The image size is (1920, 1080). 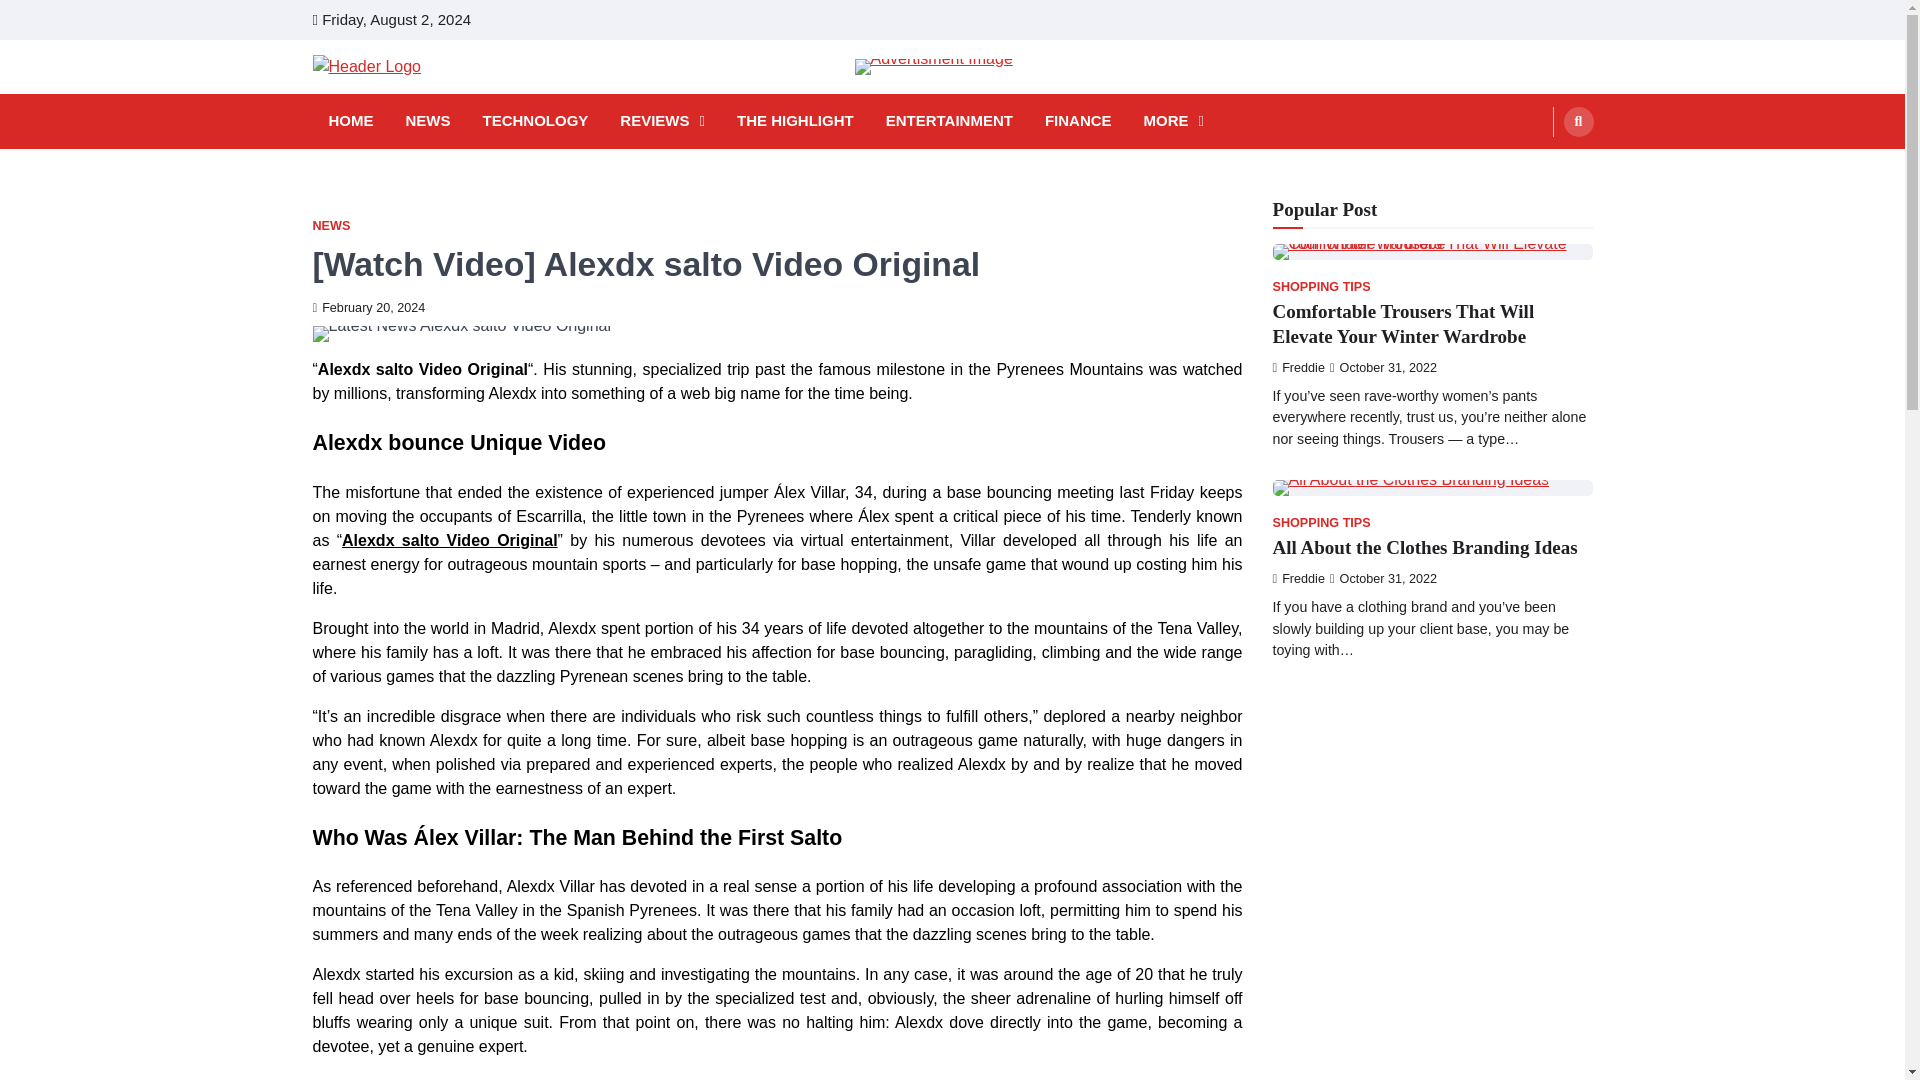 I want to click on TECHNOLOGY, so click(x=534, y=121).